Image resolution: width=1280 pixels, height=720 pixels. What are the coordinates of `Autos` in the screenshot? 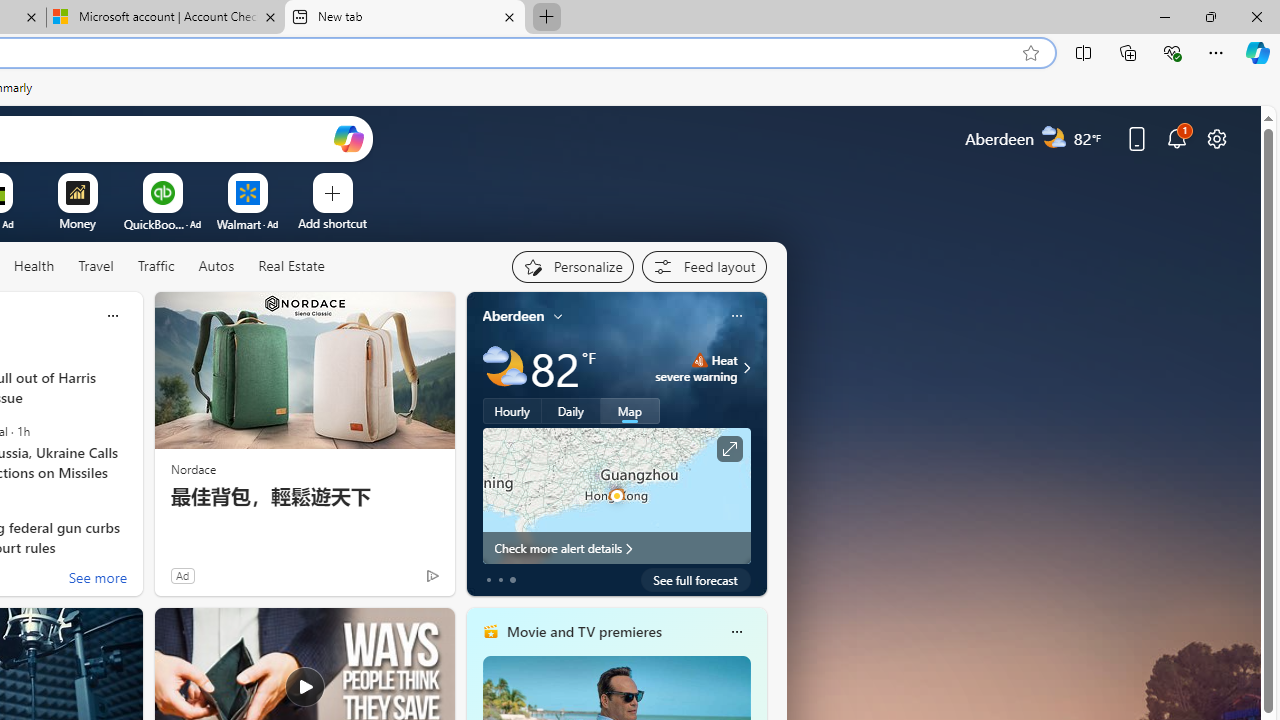 It's located at (216, 267).